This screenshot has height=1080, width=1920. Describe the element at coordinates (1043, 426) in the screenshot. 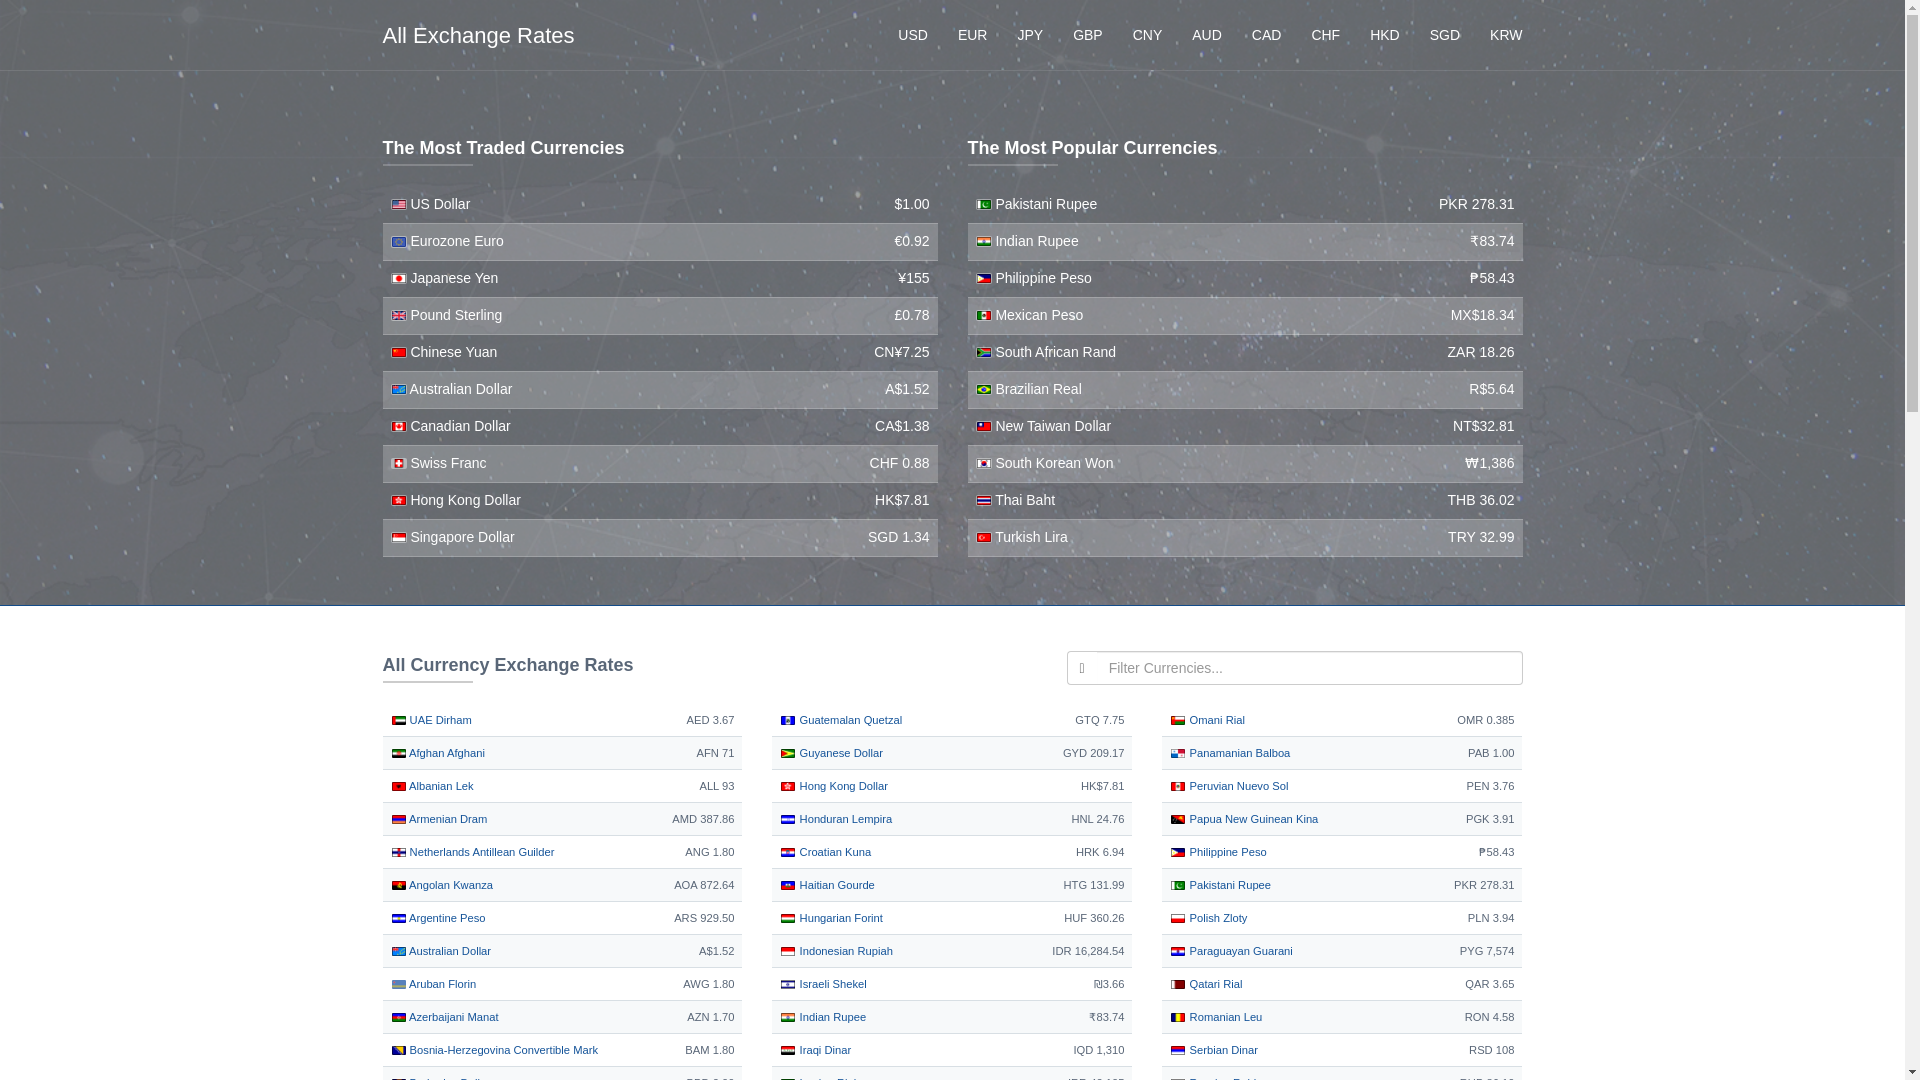

I see `New Taiwan Dollar` at that location.